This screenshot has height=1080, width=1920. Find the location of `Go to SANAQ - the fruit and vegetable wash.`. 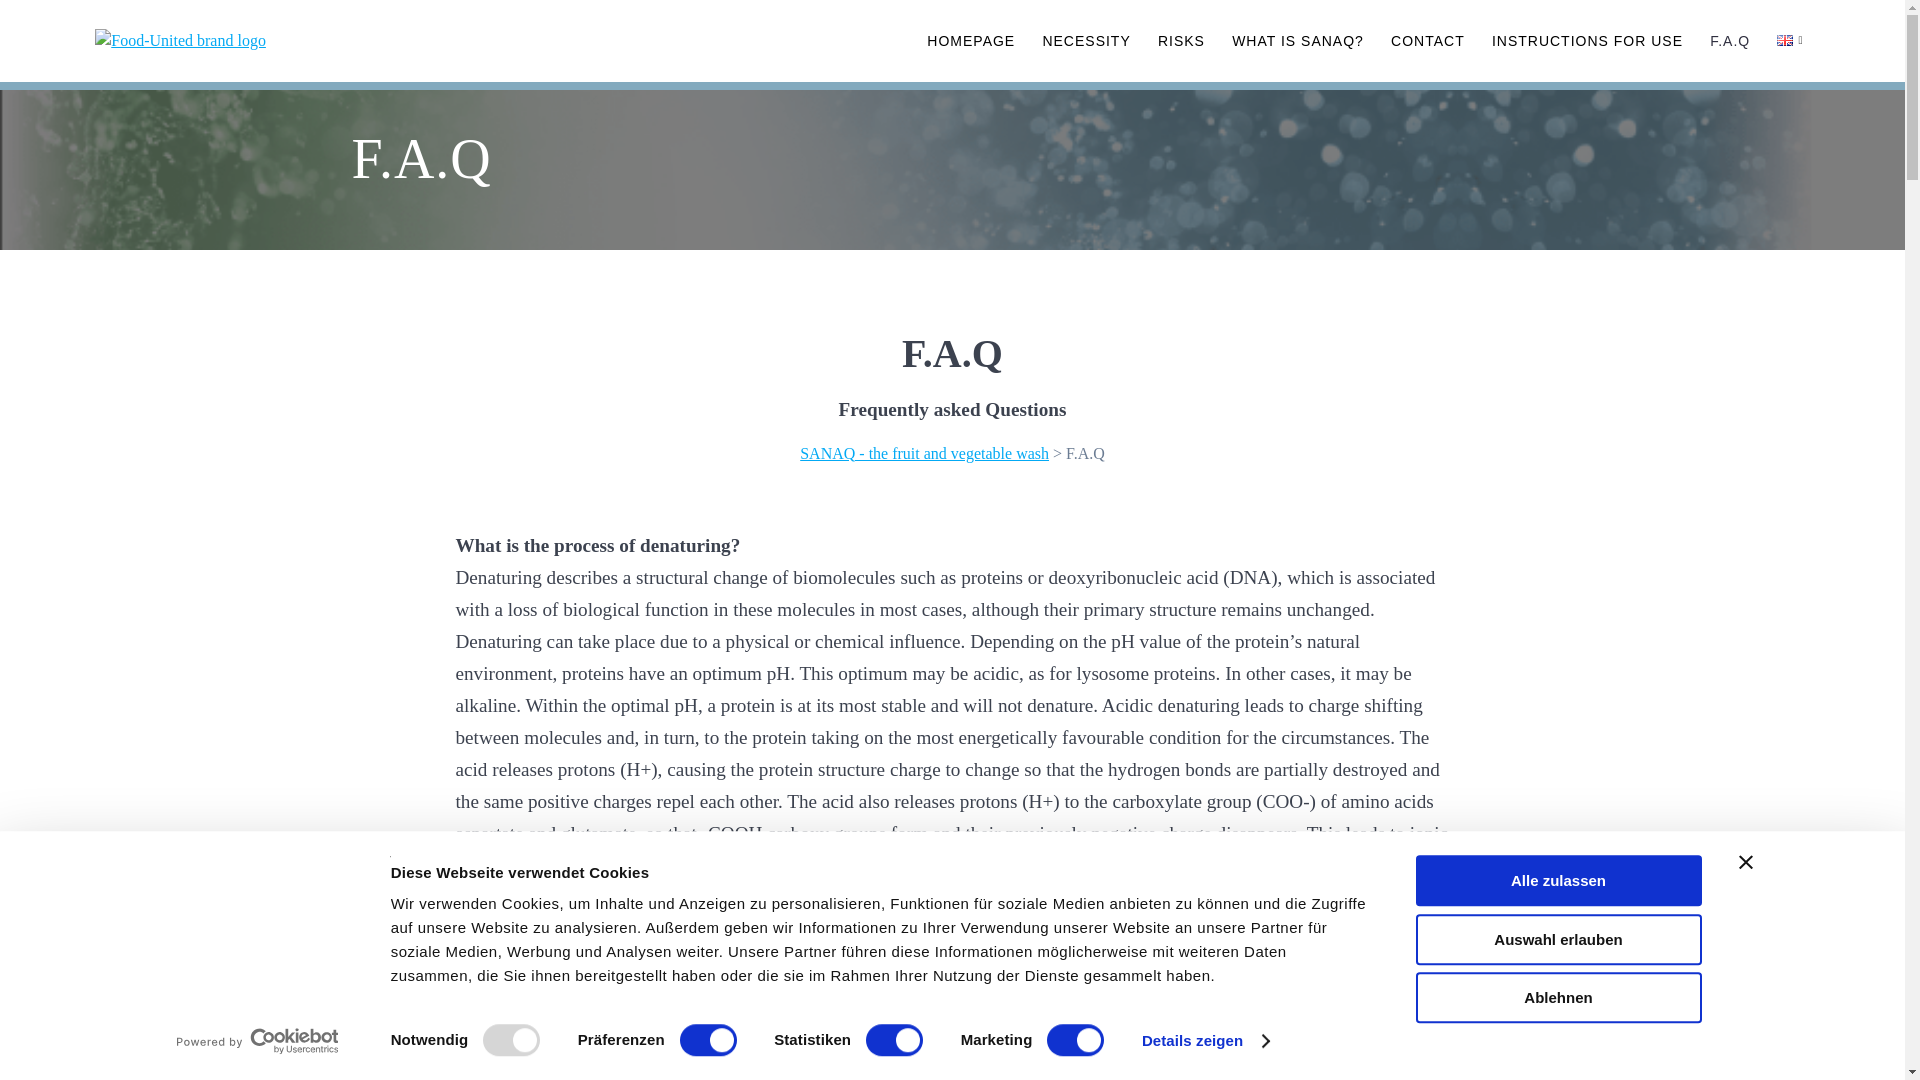

Go to SANAQ - the fruit and vegetable wash. is located at coordinates (924, 453).